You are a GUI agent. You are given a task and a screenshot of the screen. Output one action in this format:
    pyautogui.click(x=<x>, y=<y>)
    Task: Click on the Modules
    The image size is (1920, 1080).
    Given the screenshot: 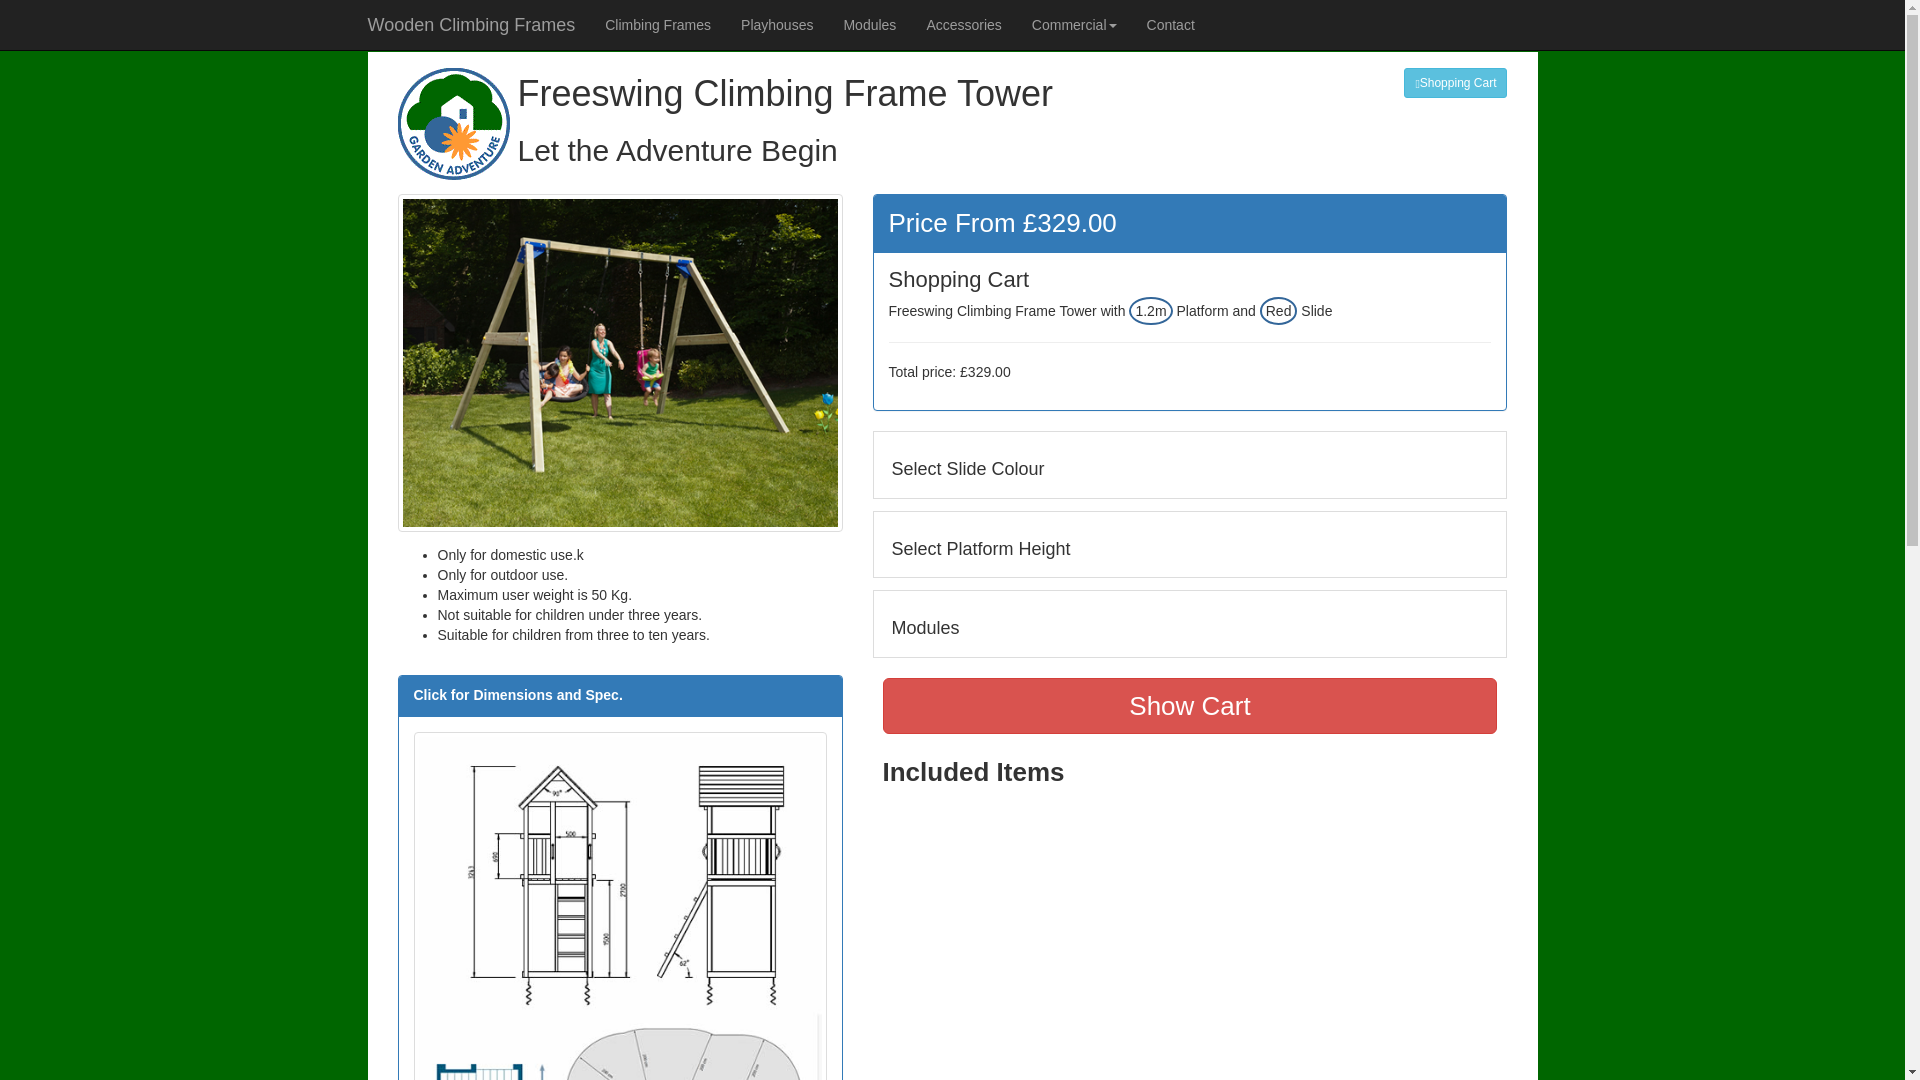 What is the action you would take?
    pyautogui.click(x=868, y=24)
    